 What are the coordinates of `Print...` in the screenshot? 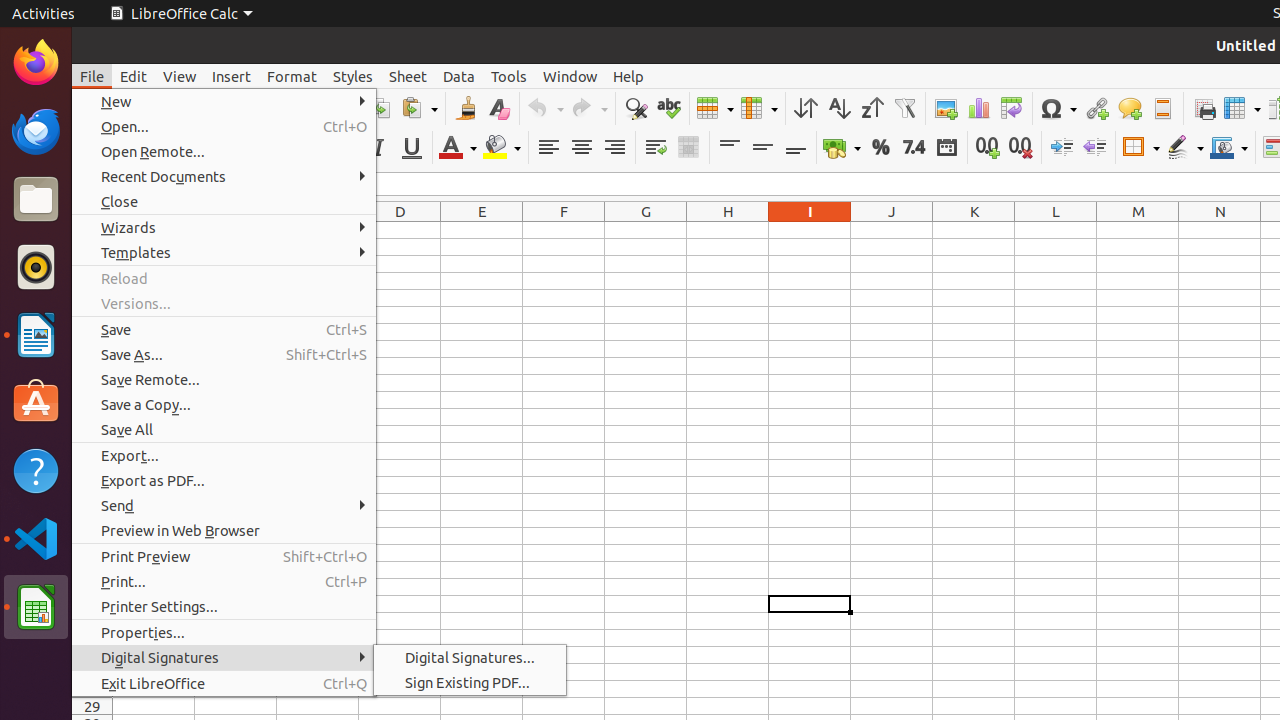 It's located at (224, 582).